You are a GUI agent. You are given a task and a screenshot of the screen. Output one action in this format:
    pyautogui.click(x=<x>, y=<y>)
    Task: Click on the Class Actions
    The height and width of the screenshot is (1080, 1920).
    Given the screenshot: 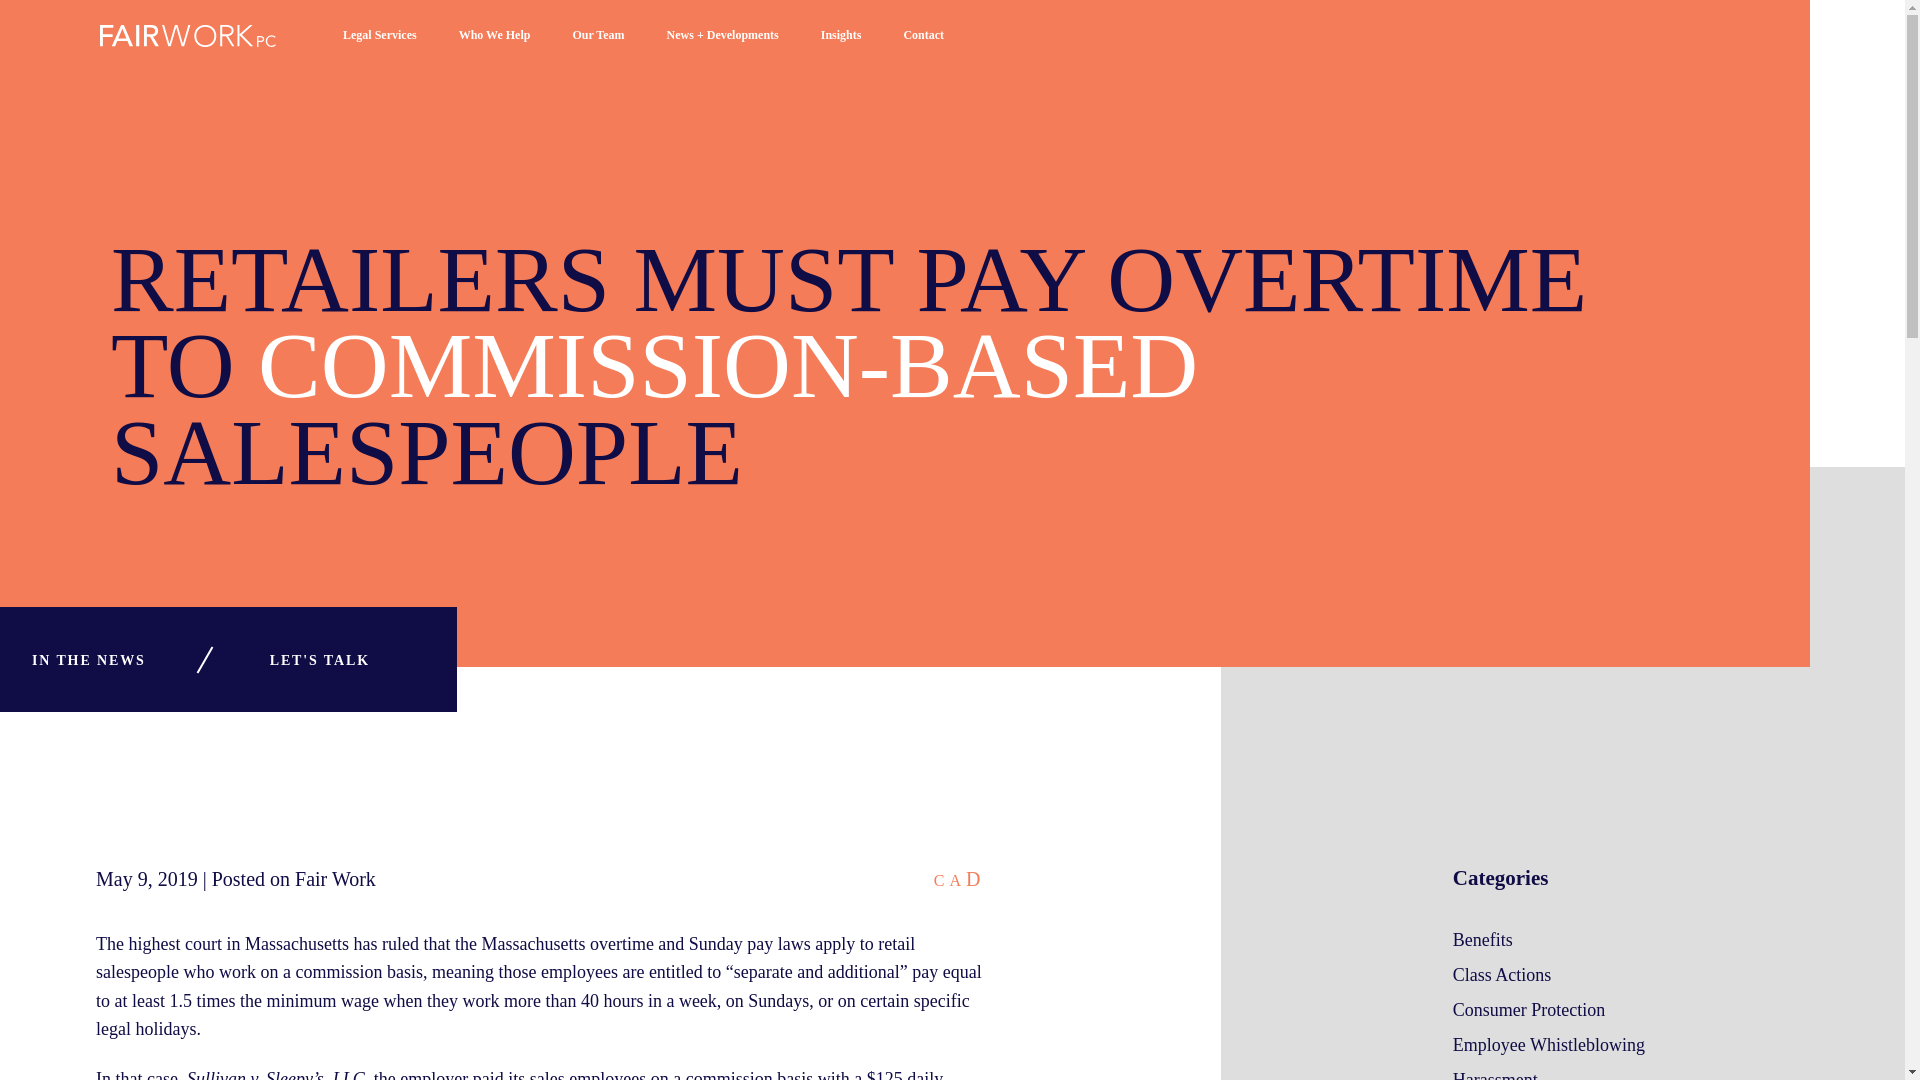 What is the action you would take?
    pyautogui.click(x=1502, y=974)
    